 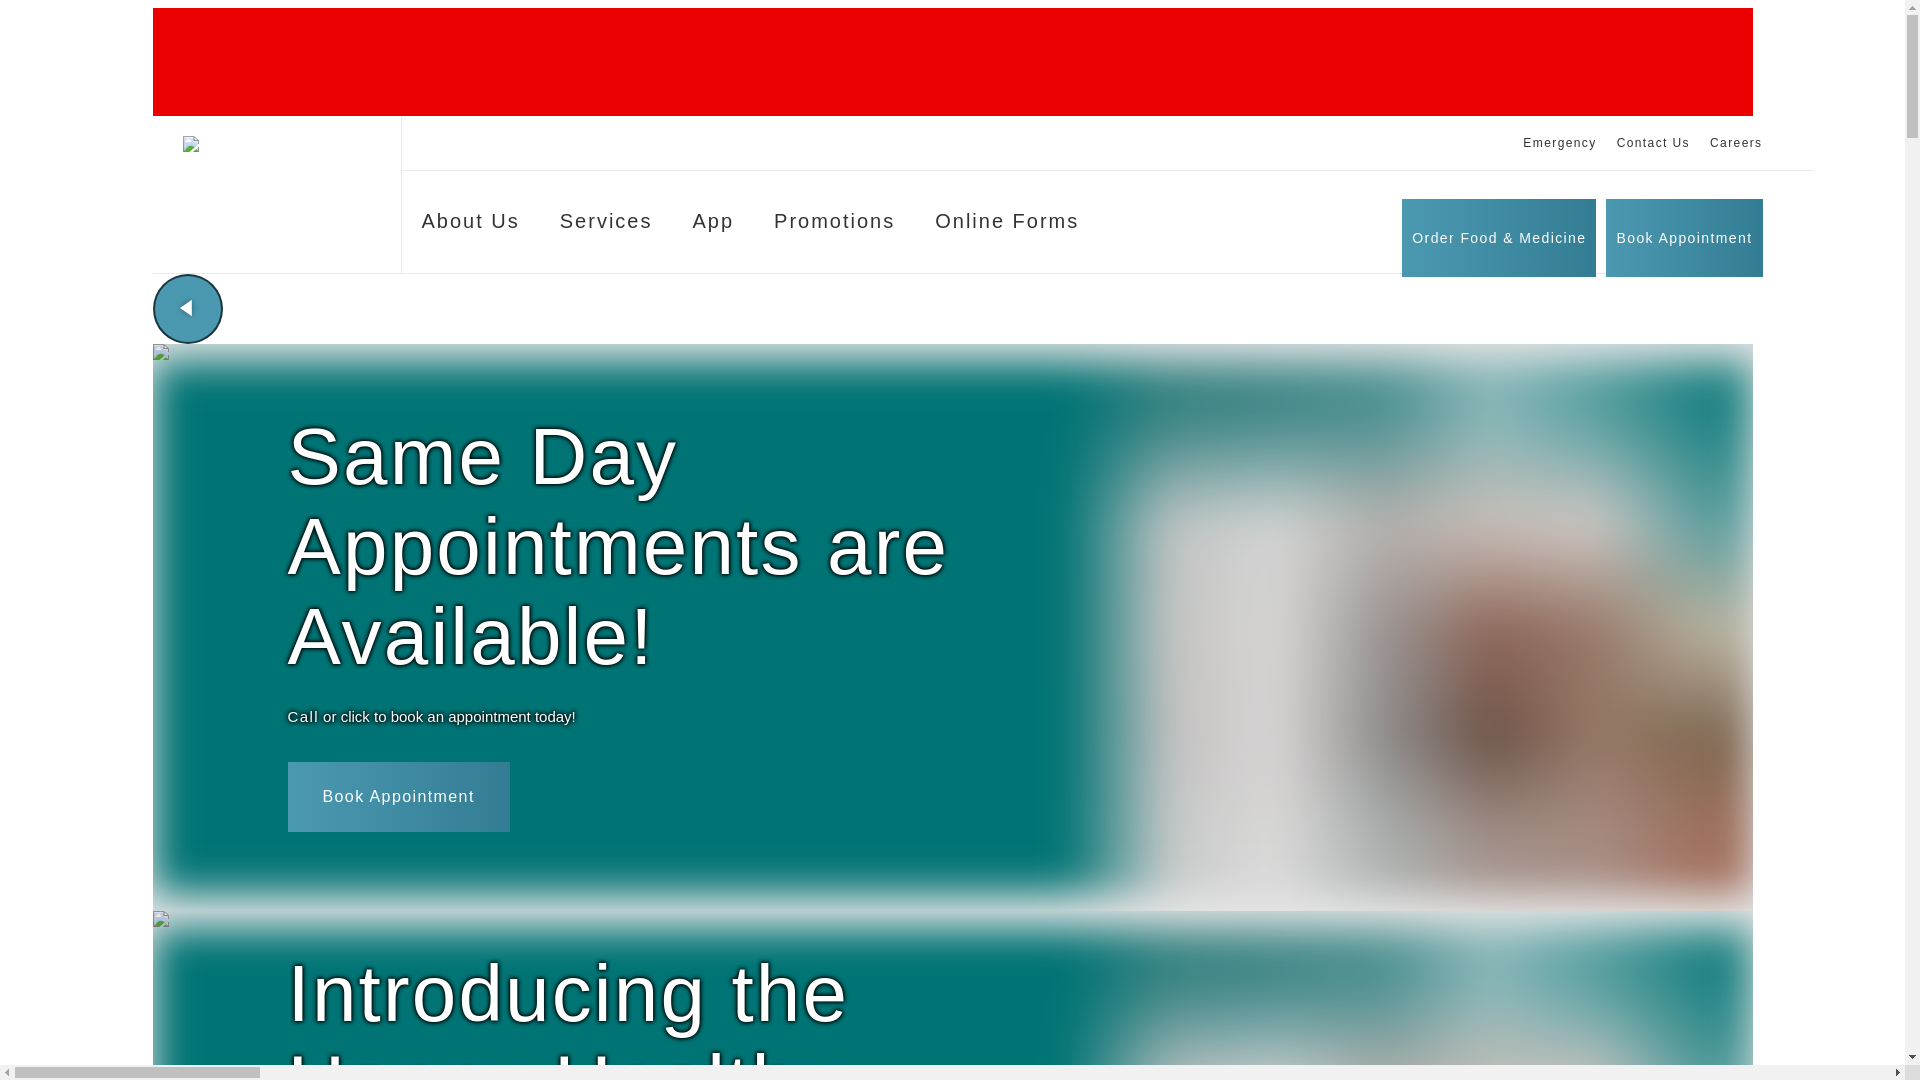 I want to click on Careers, so click(x=1736, y=142).